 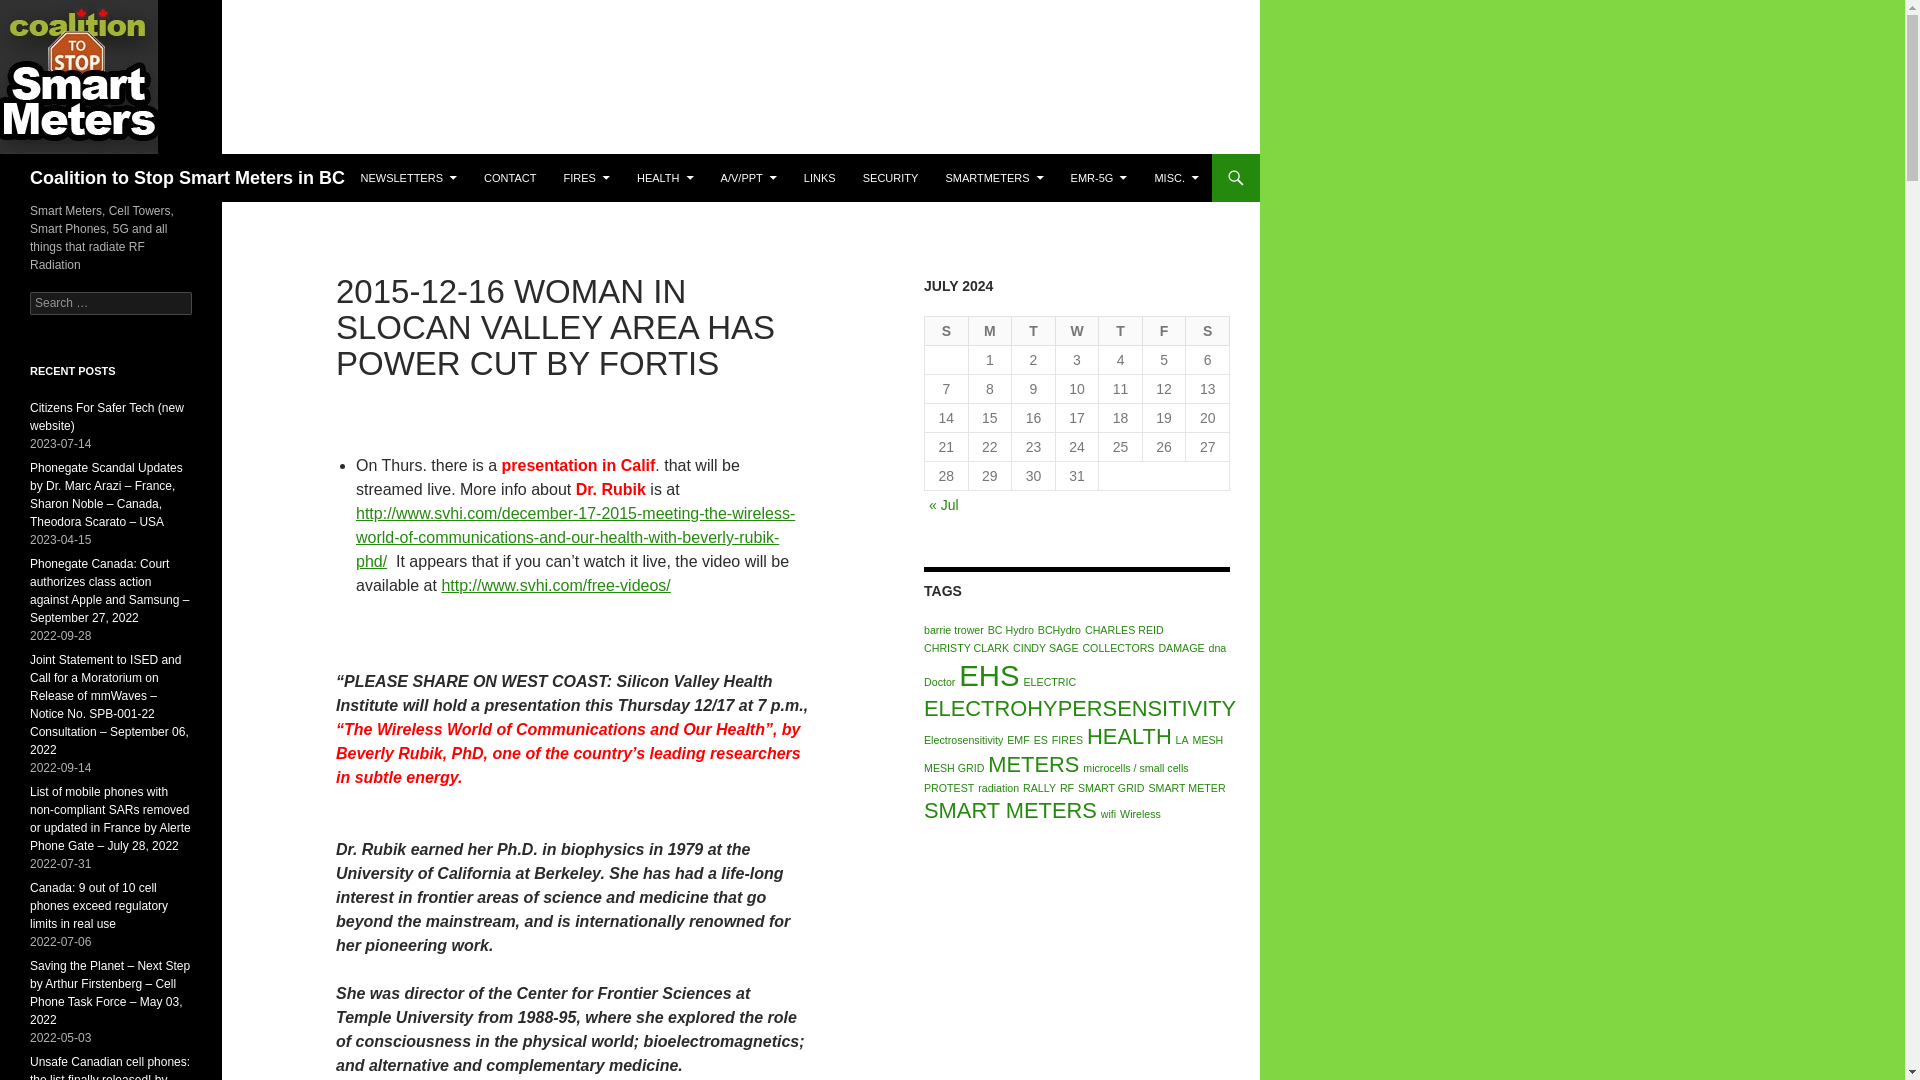 I want to click on Wednesday, so click(x=1078, y=331).